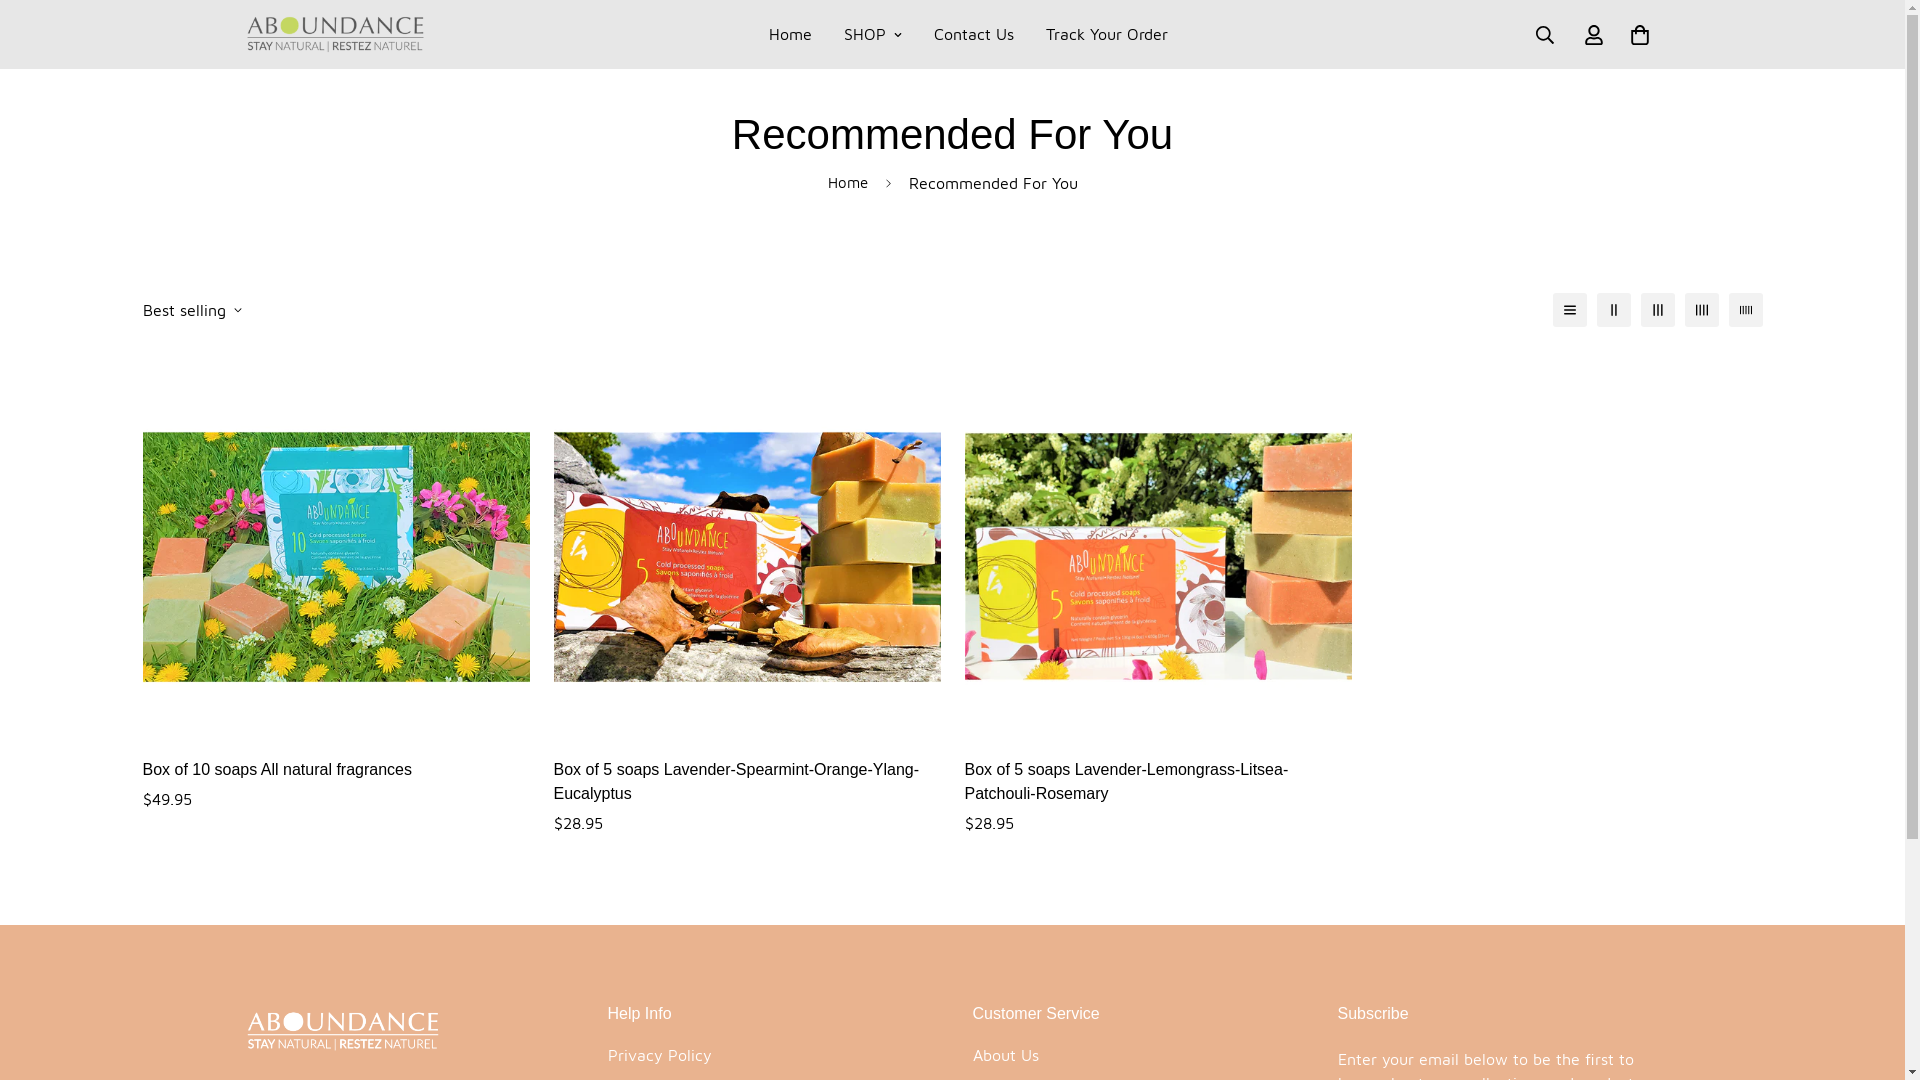  Describe the element at coordinates (790, 34) in the screenshot. I see `Home` at that location.